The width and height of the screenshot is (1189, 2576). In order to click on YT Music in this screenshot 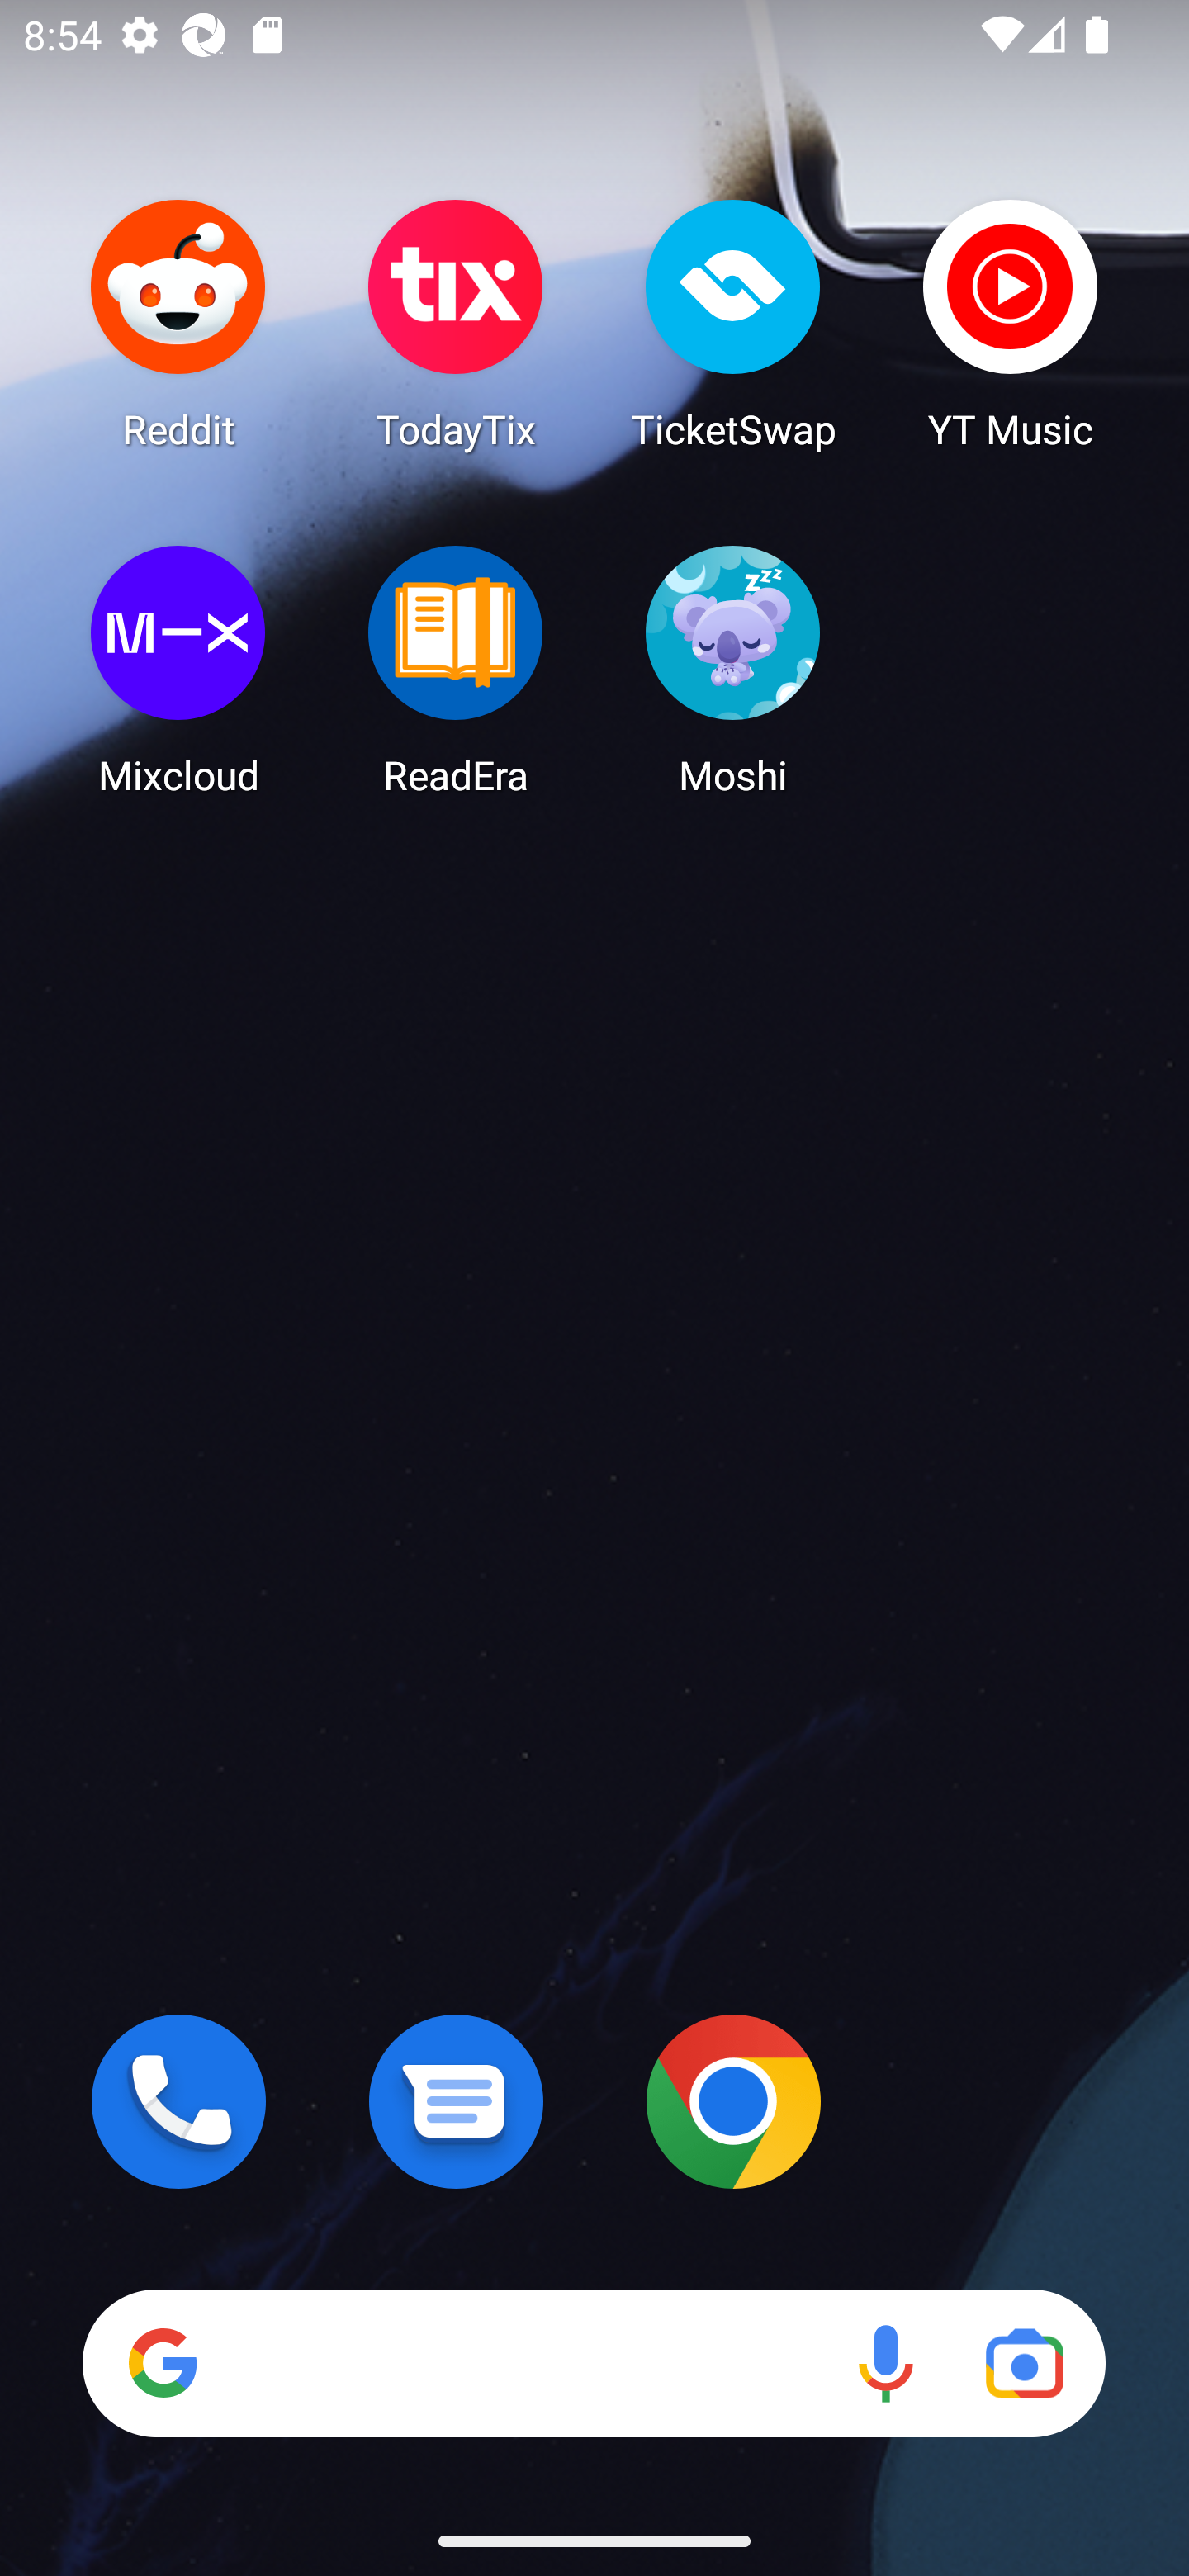, I will do `click(1011, 324)`.